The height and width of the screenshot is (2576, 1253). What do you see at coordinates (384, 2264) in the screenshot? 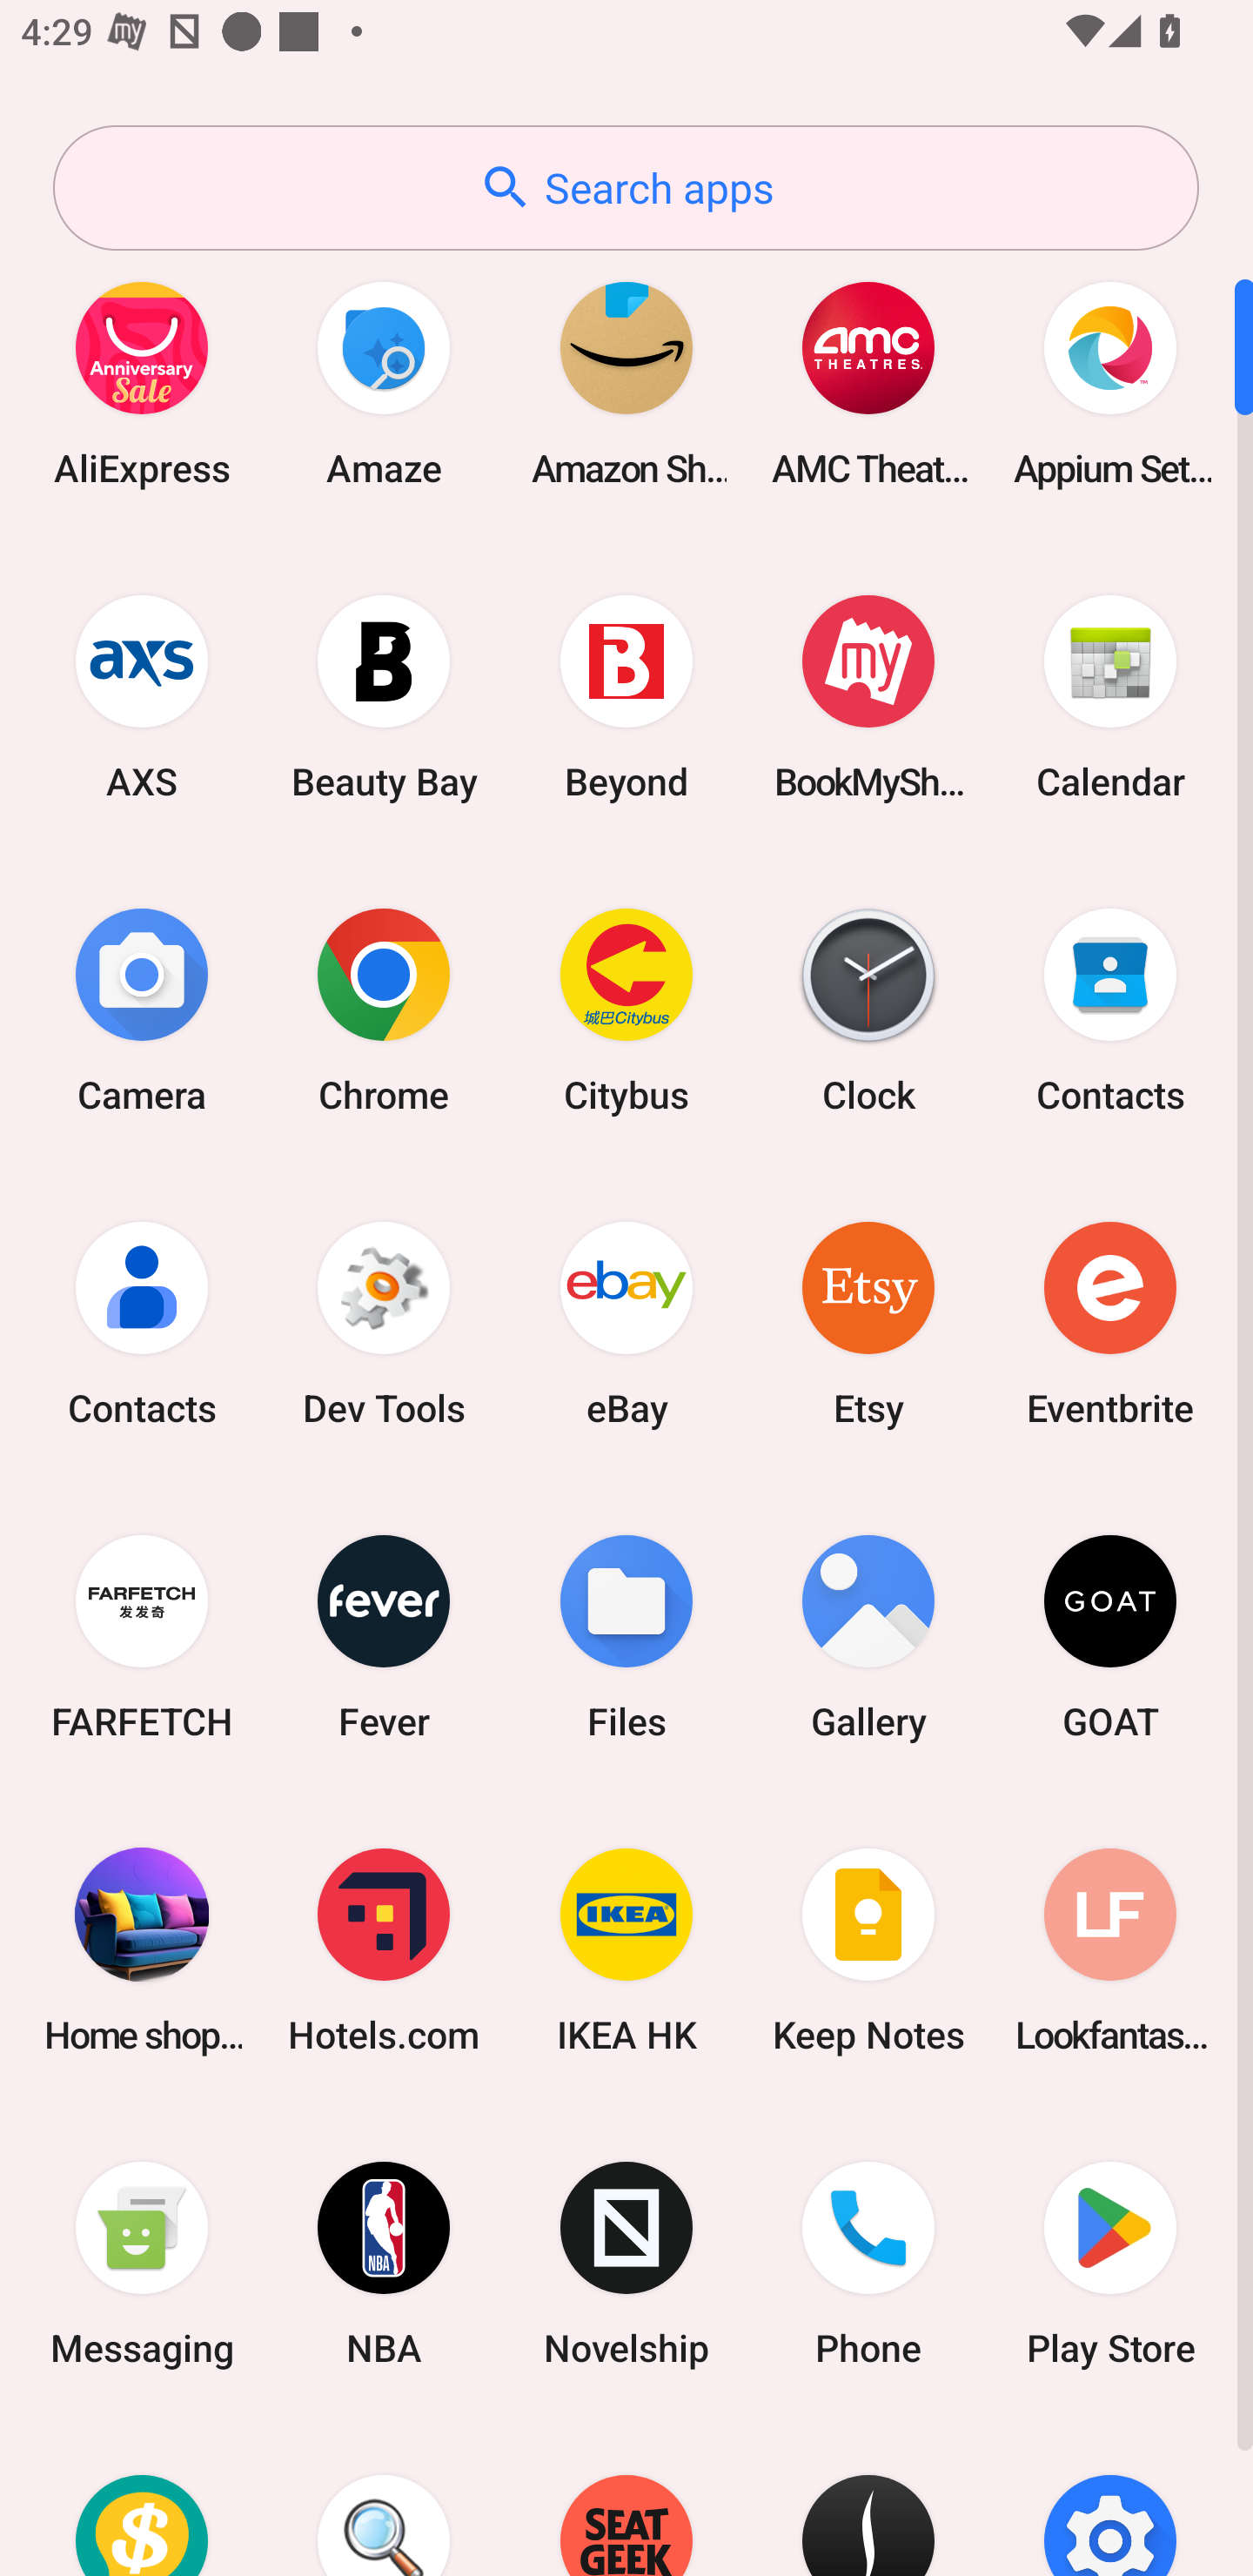
I see `NBA` at bounding box center [384, 2264].